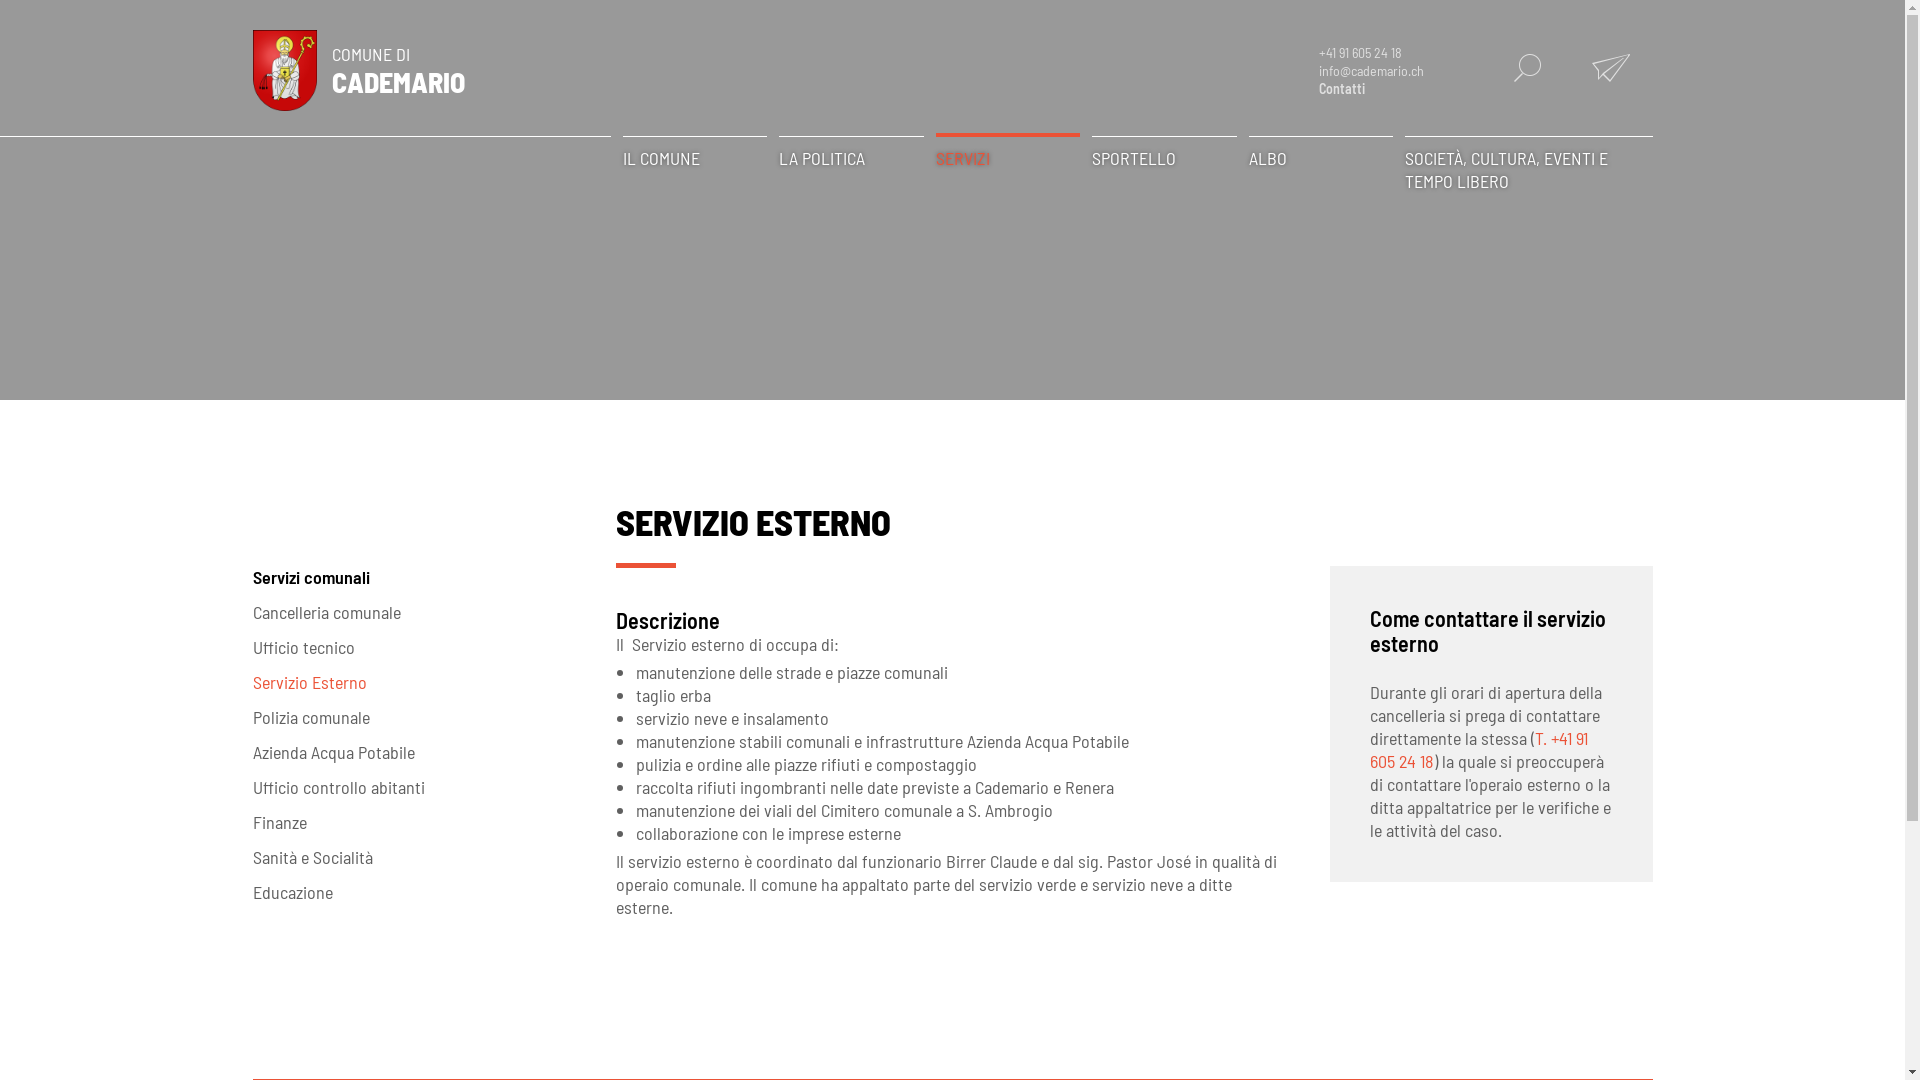 This screenshot has width=1920, height=1080. What do you see at coordinates (852, 158) in the screenshot?
I see `LA POLITICA` at bounding box center [852, 158].